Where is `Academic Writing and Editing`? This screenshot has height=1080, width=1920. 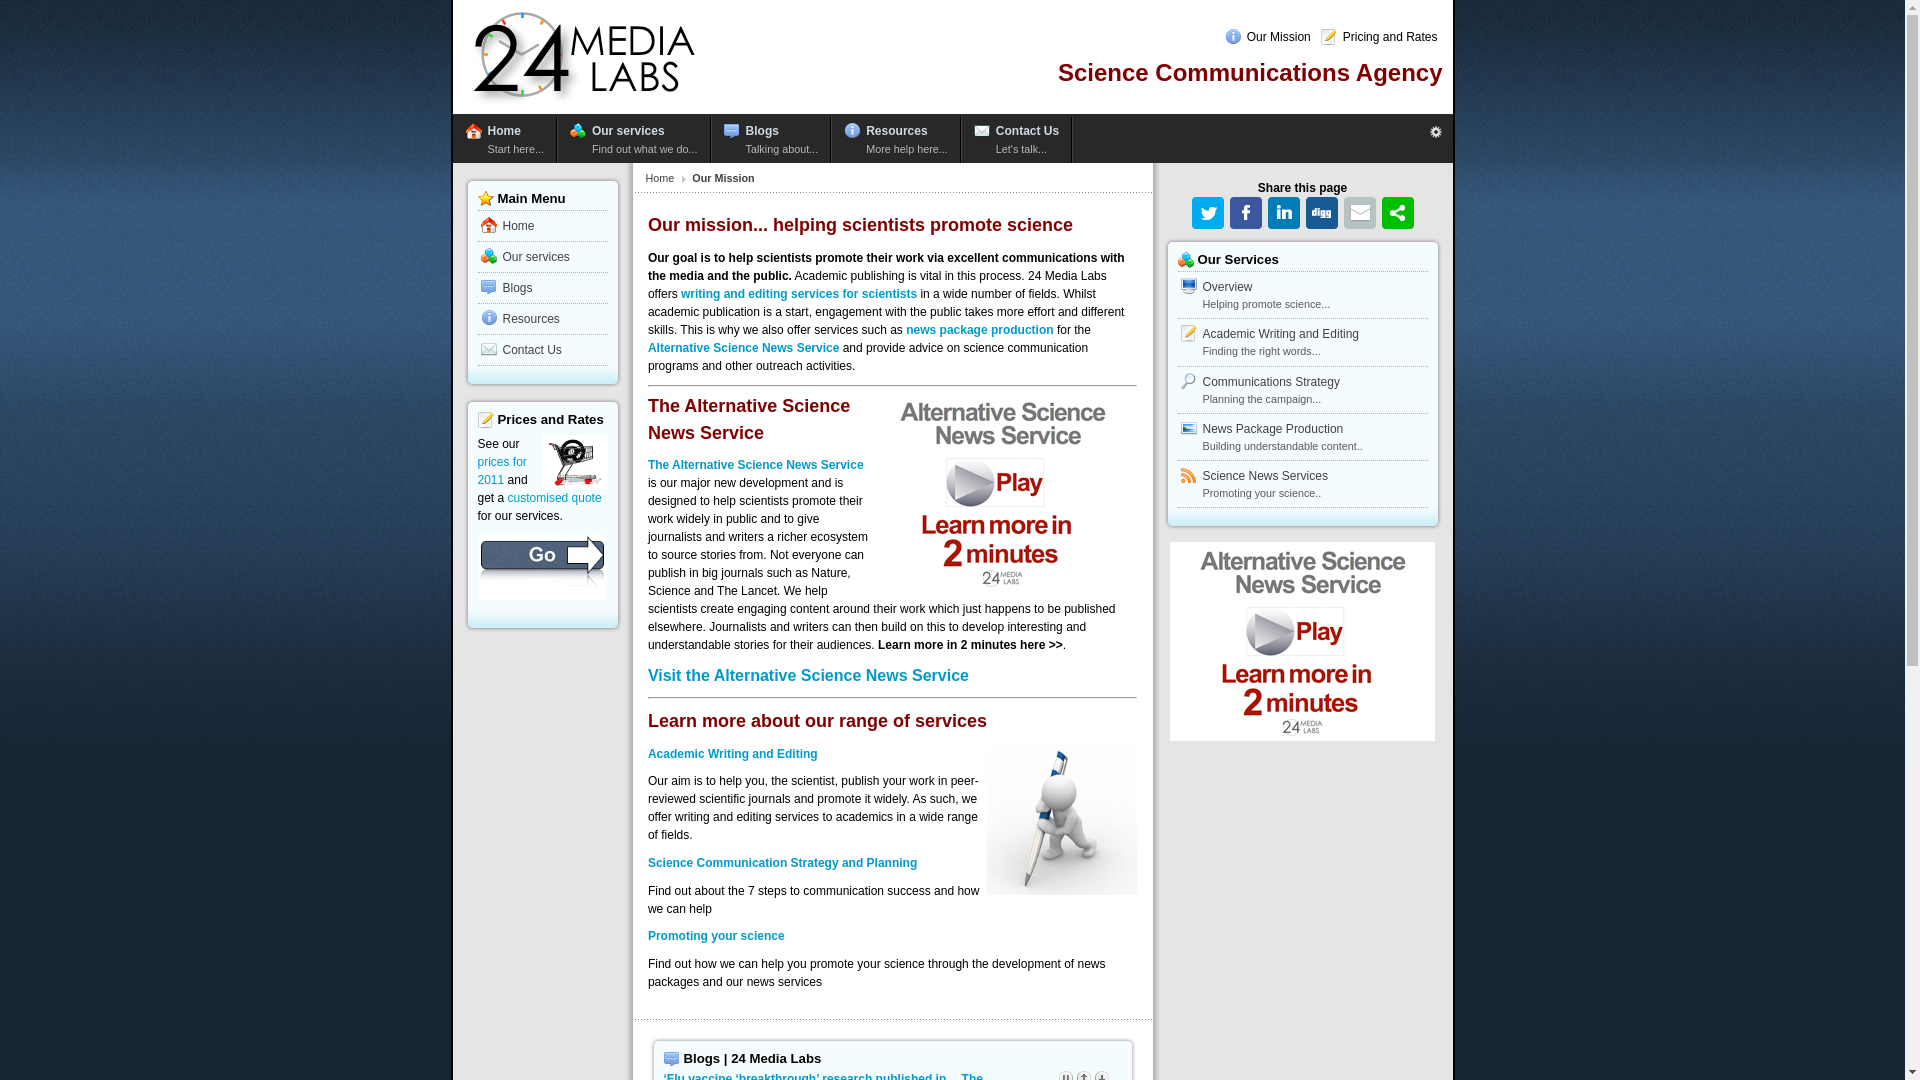 Academic Writing and Editing is located at coordinates (733, 754).